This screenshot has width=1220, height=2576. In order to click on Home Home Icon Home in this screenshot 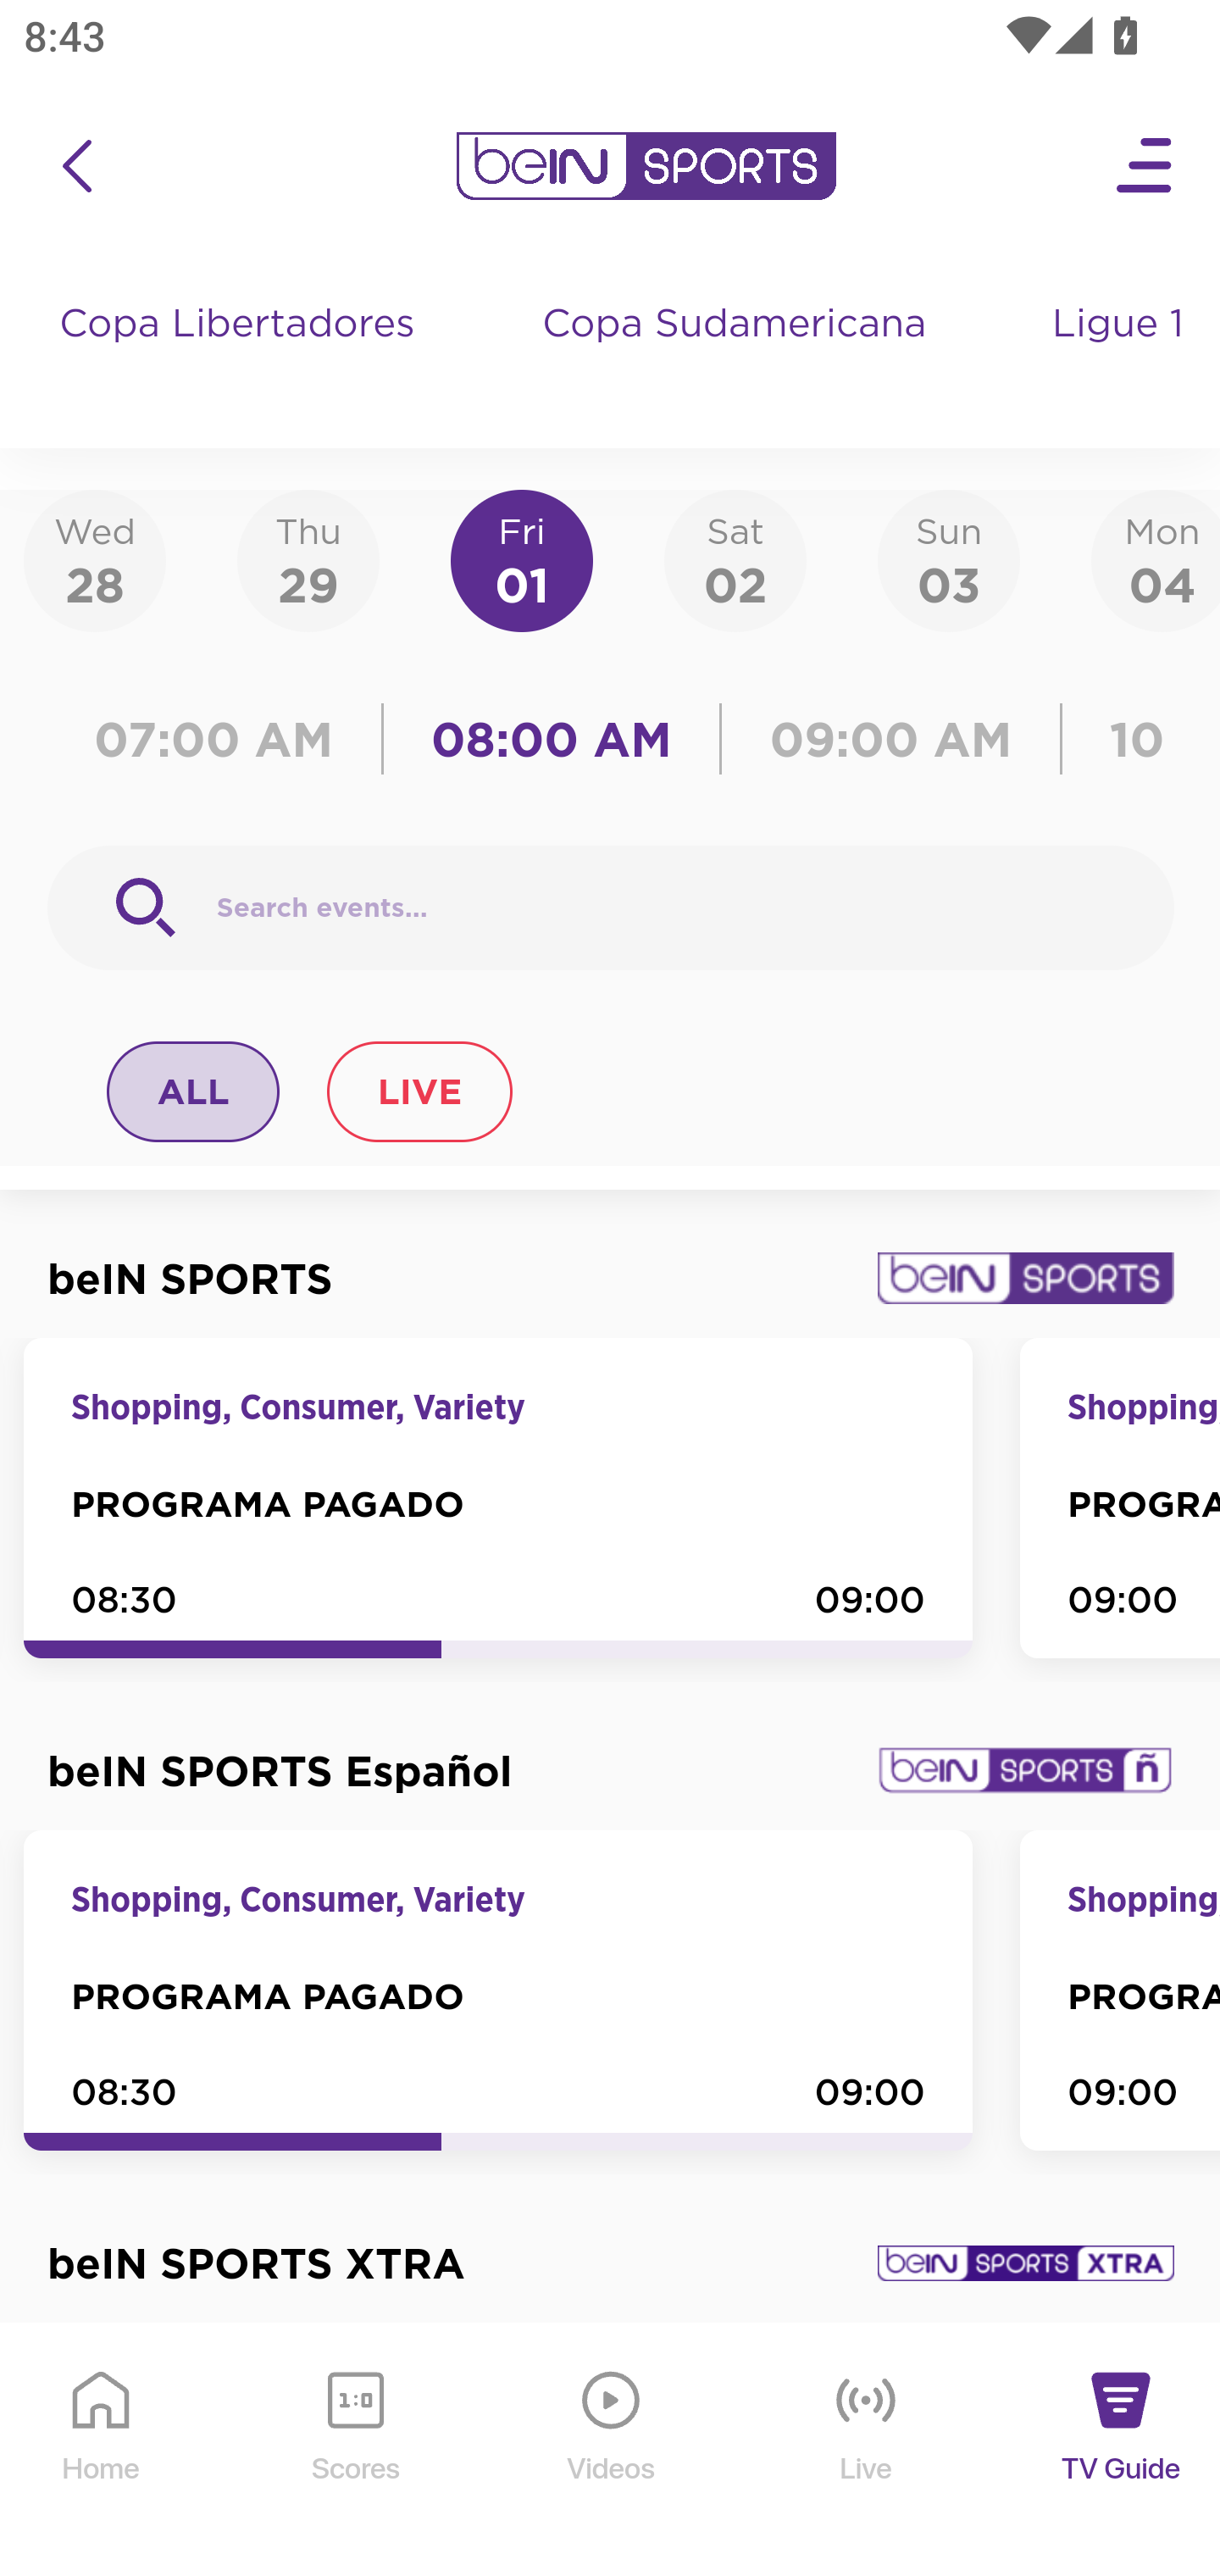, I will do `click(102, 2451)`.